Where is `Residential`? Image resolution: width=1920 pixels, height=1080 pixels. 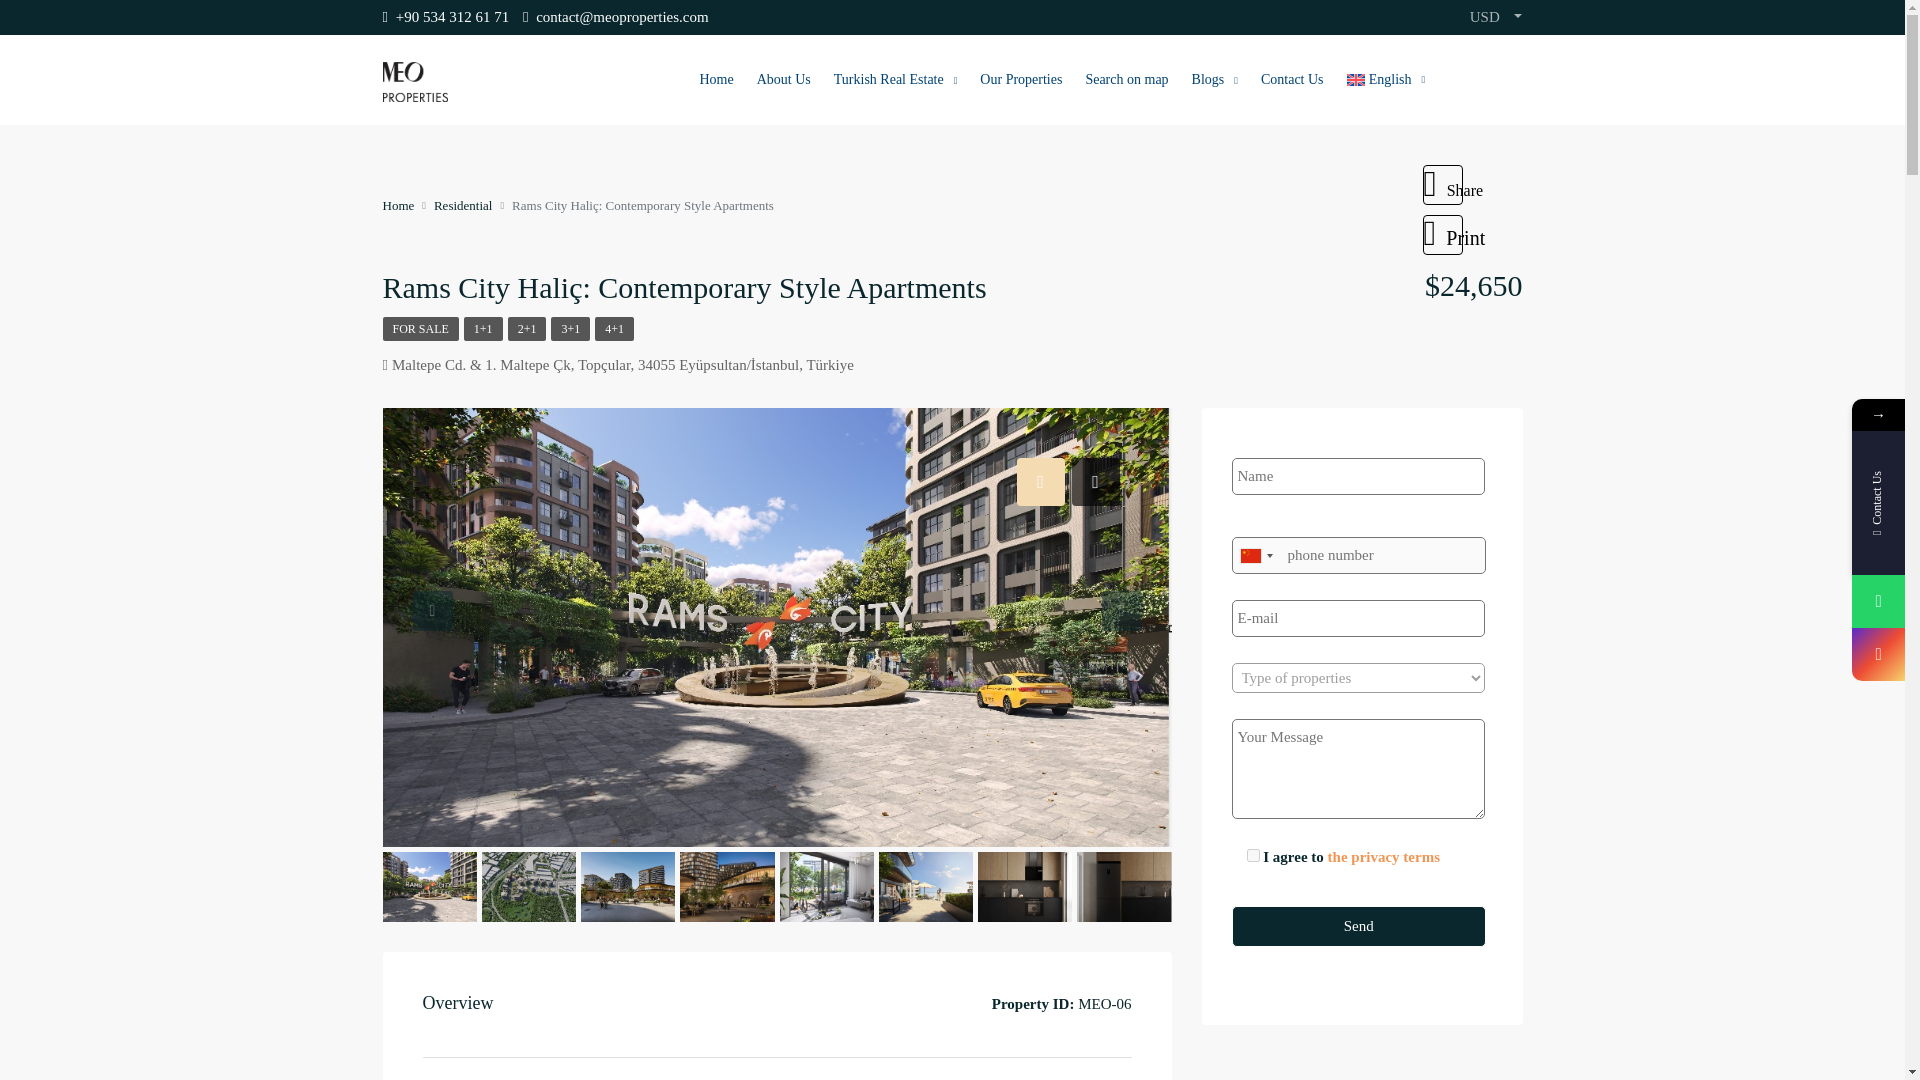
Residential is located at coordinates (463, 204).